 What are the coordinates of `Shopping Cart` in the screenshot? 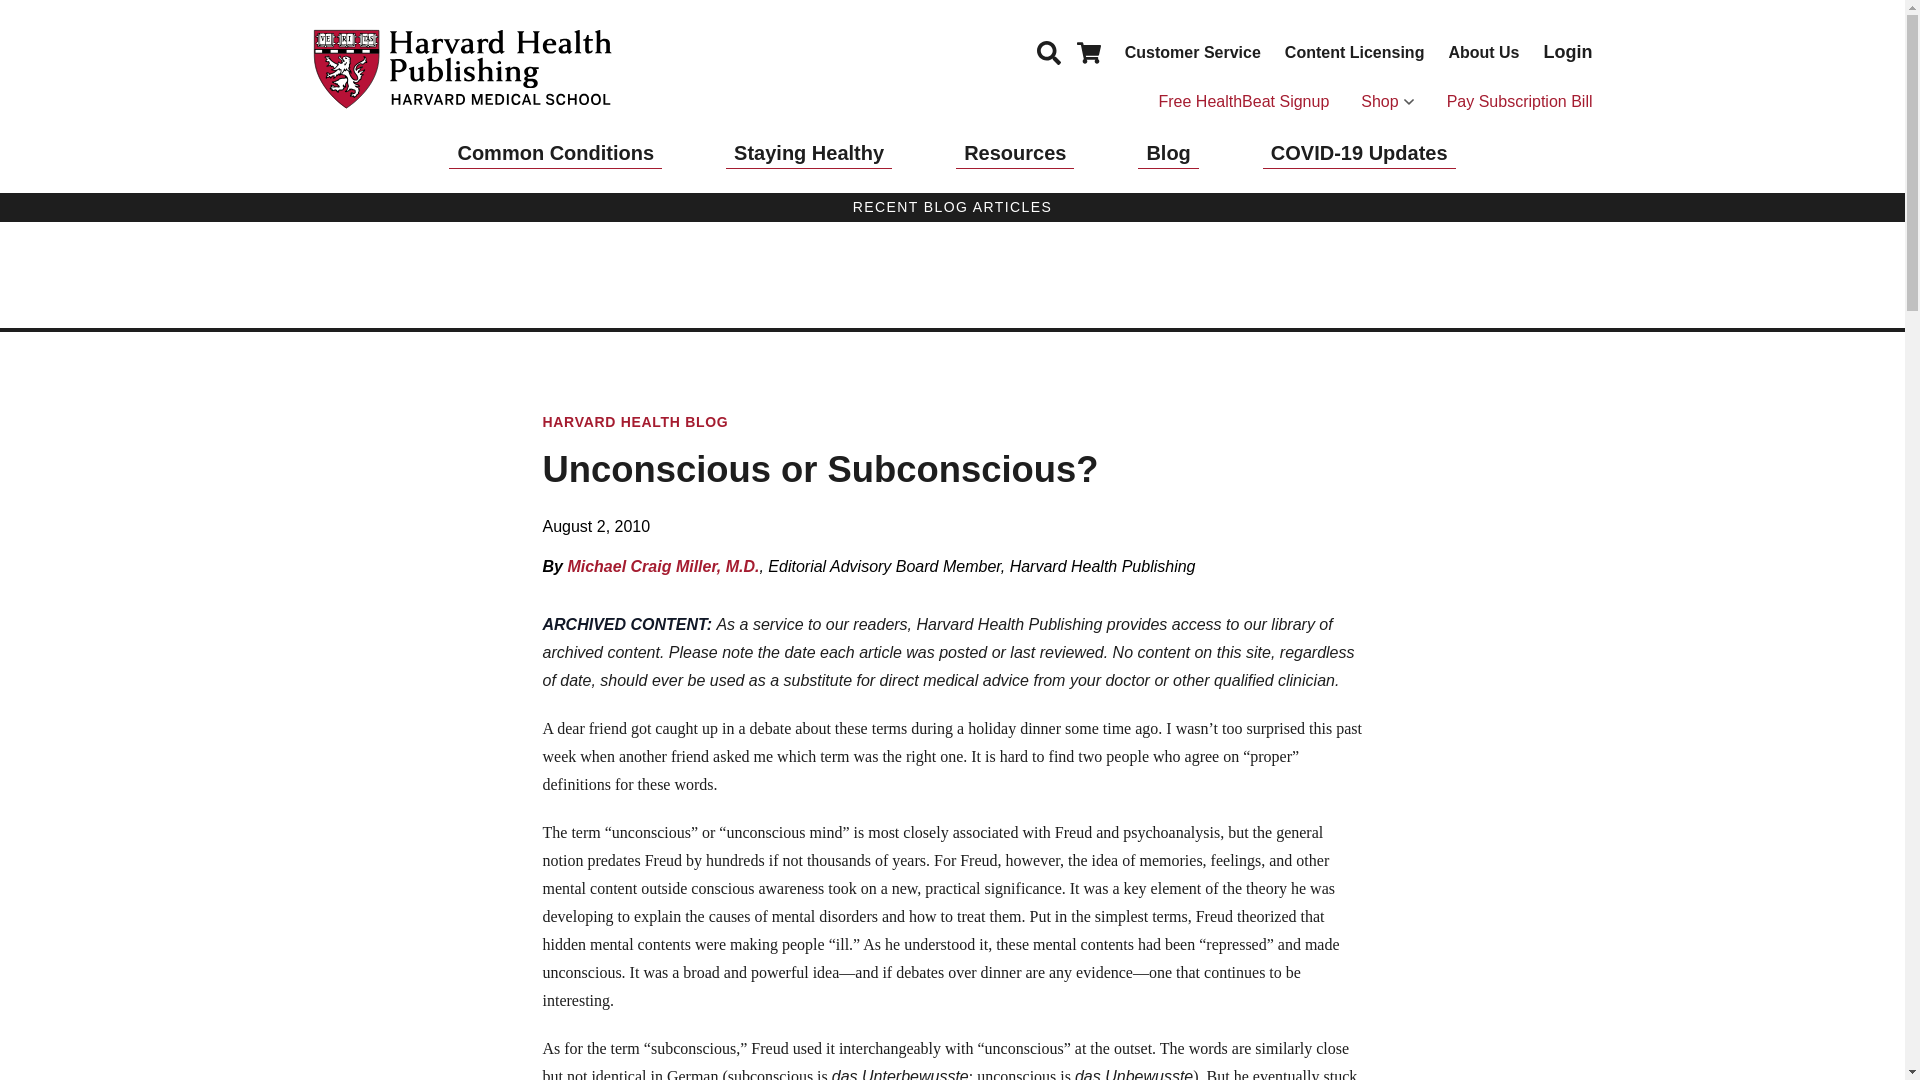 It's located at (1088, 51).